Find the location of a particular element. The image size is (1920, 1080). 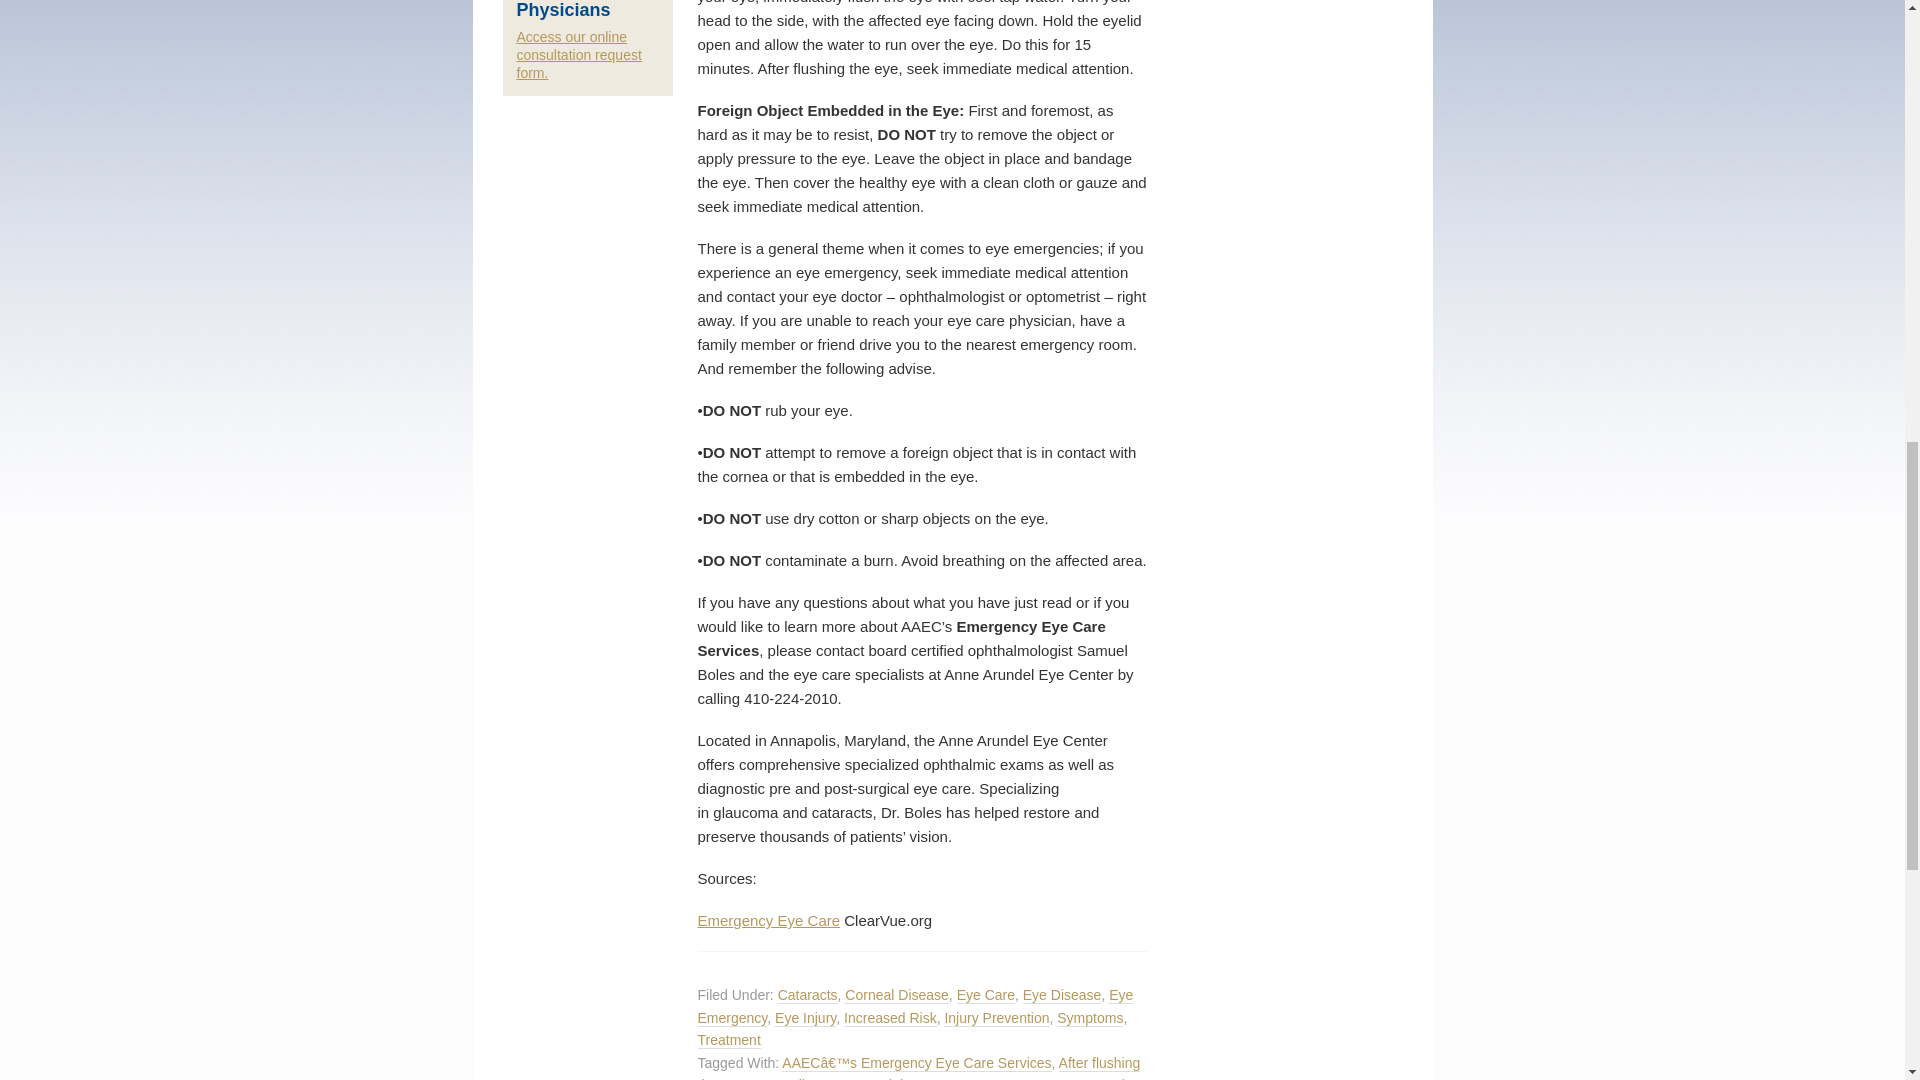

Emergency Eye Care is located at coordinates (769, 920).